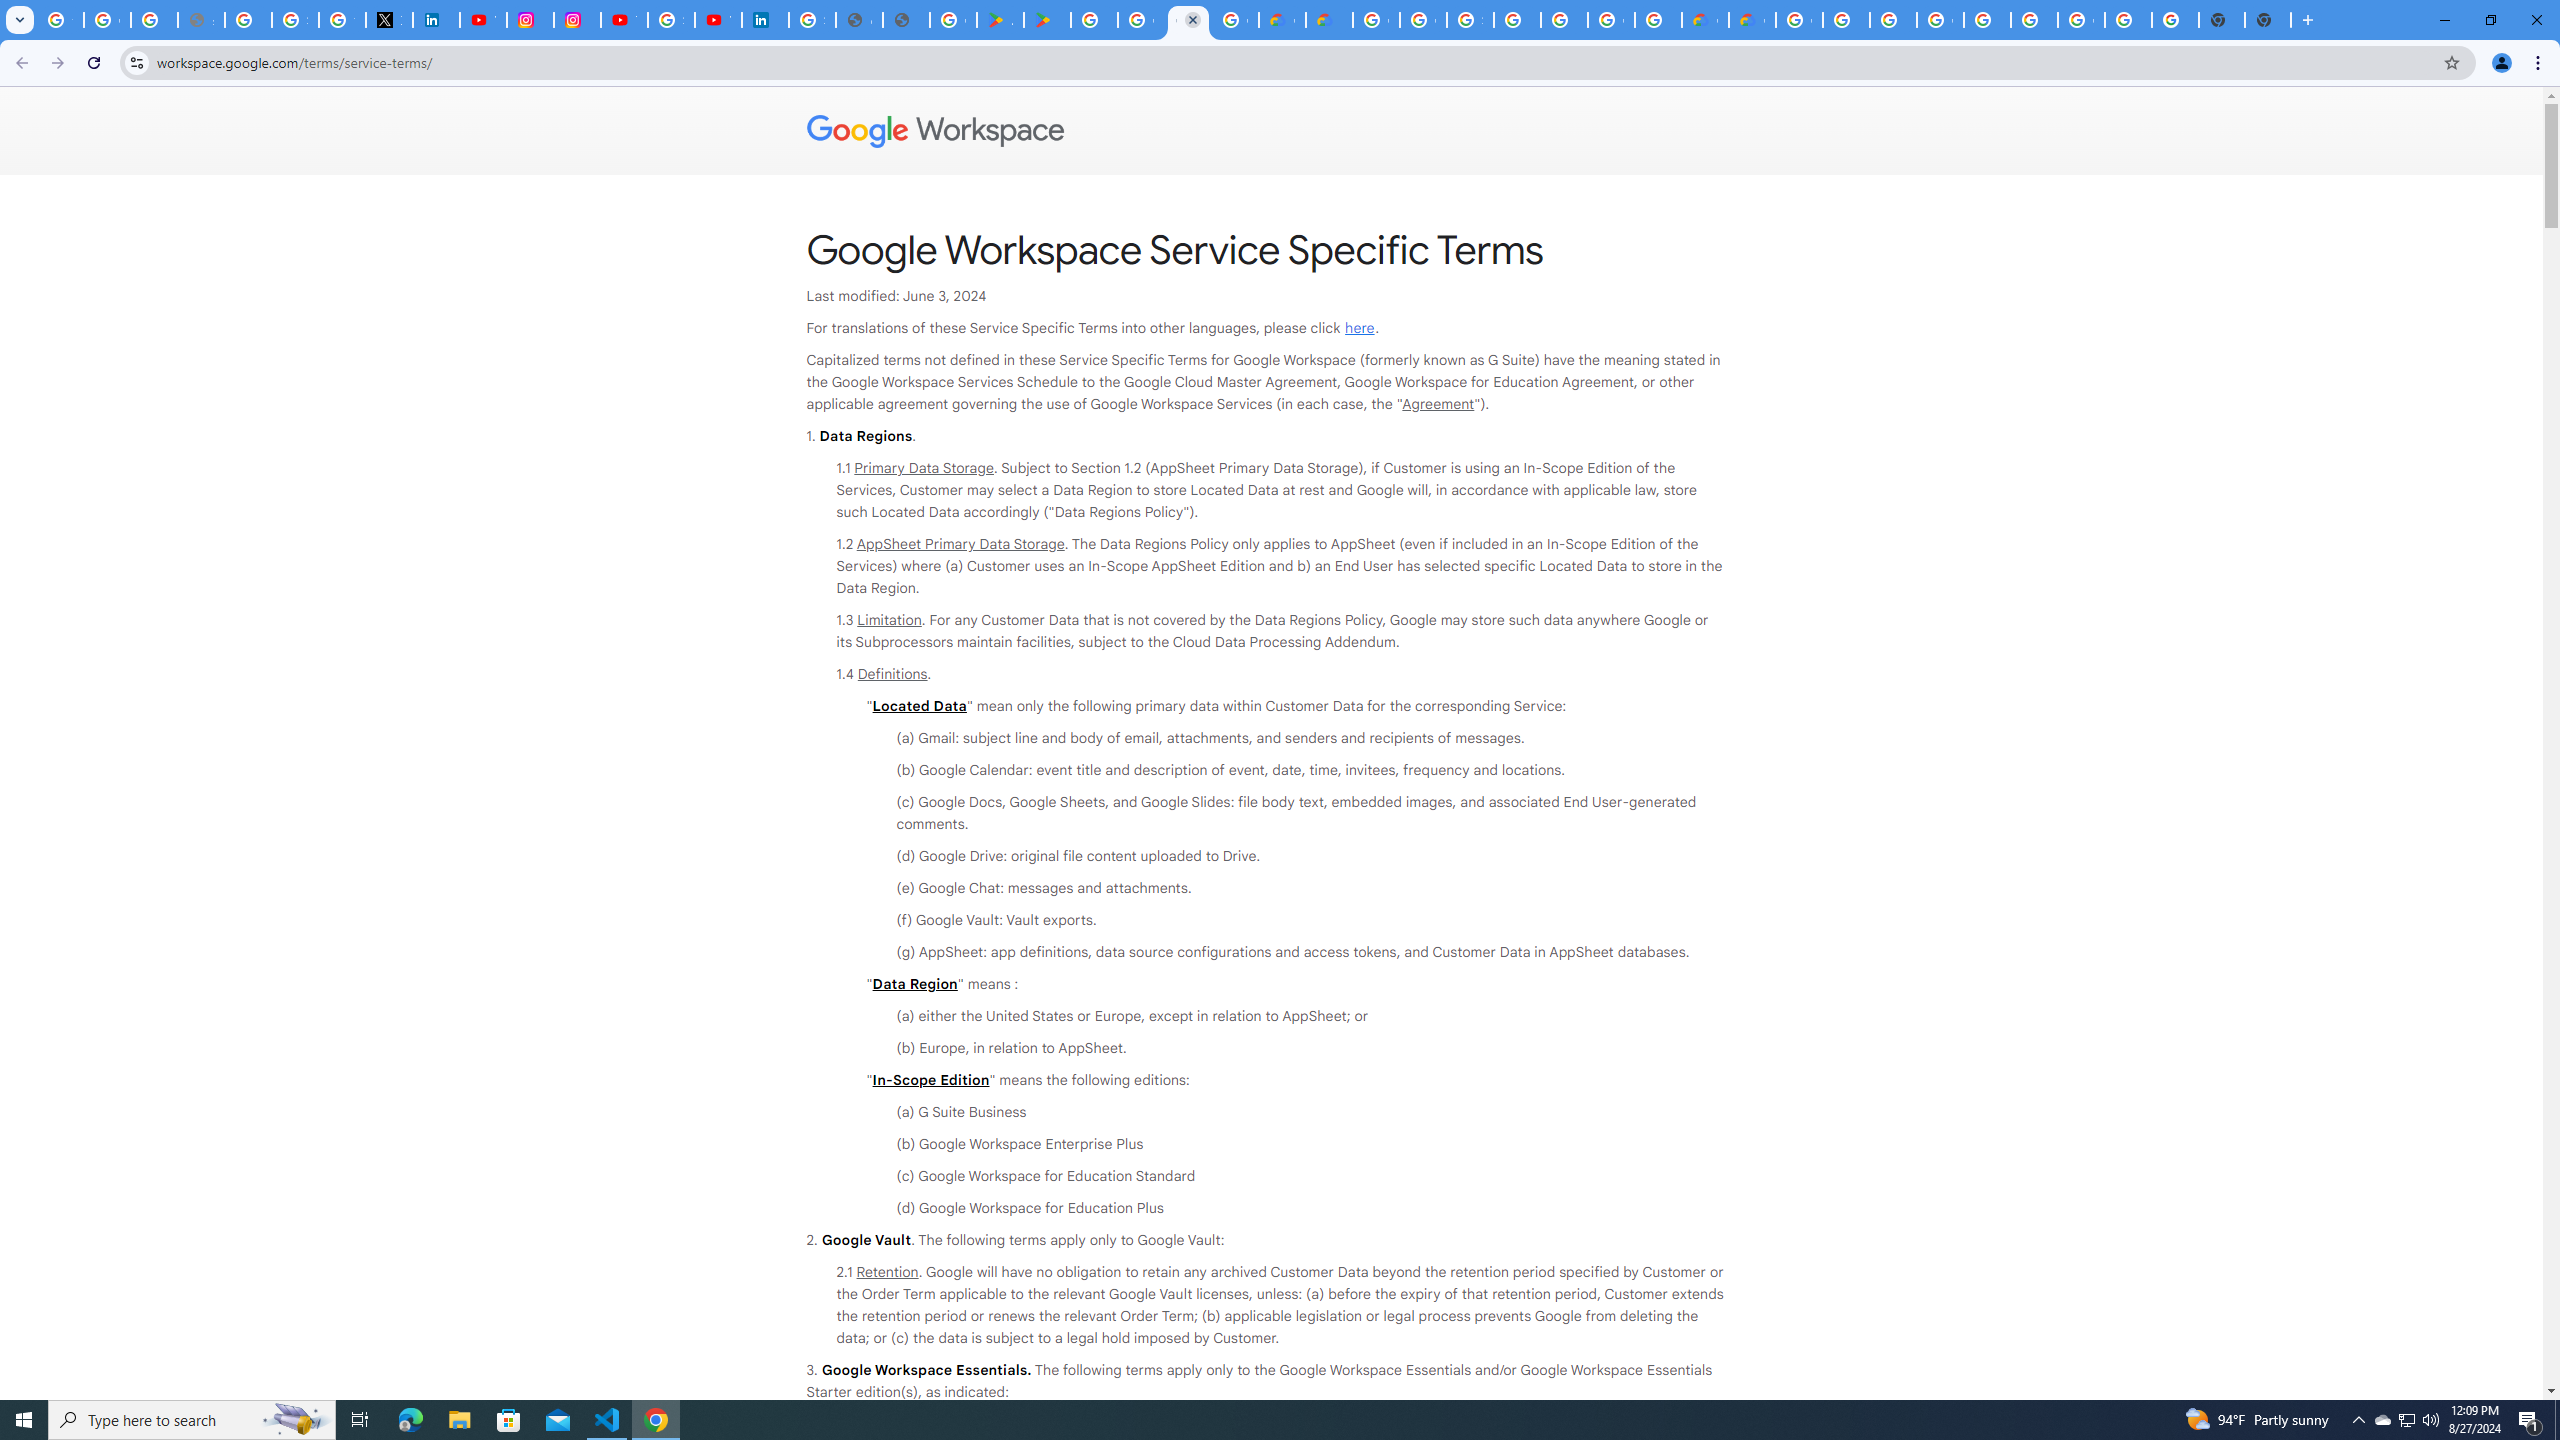  Describe the element at coordinates (295, 20) in the screenshot. I see `Sign in - Google Accounts` at that location.